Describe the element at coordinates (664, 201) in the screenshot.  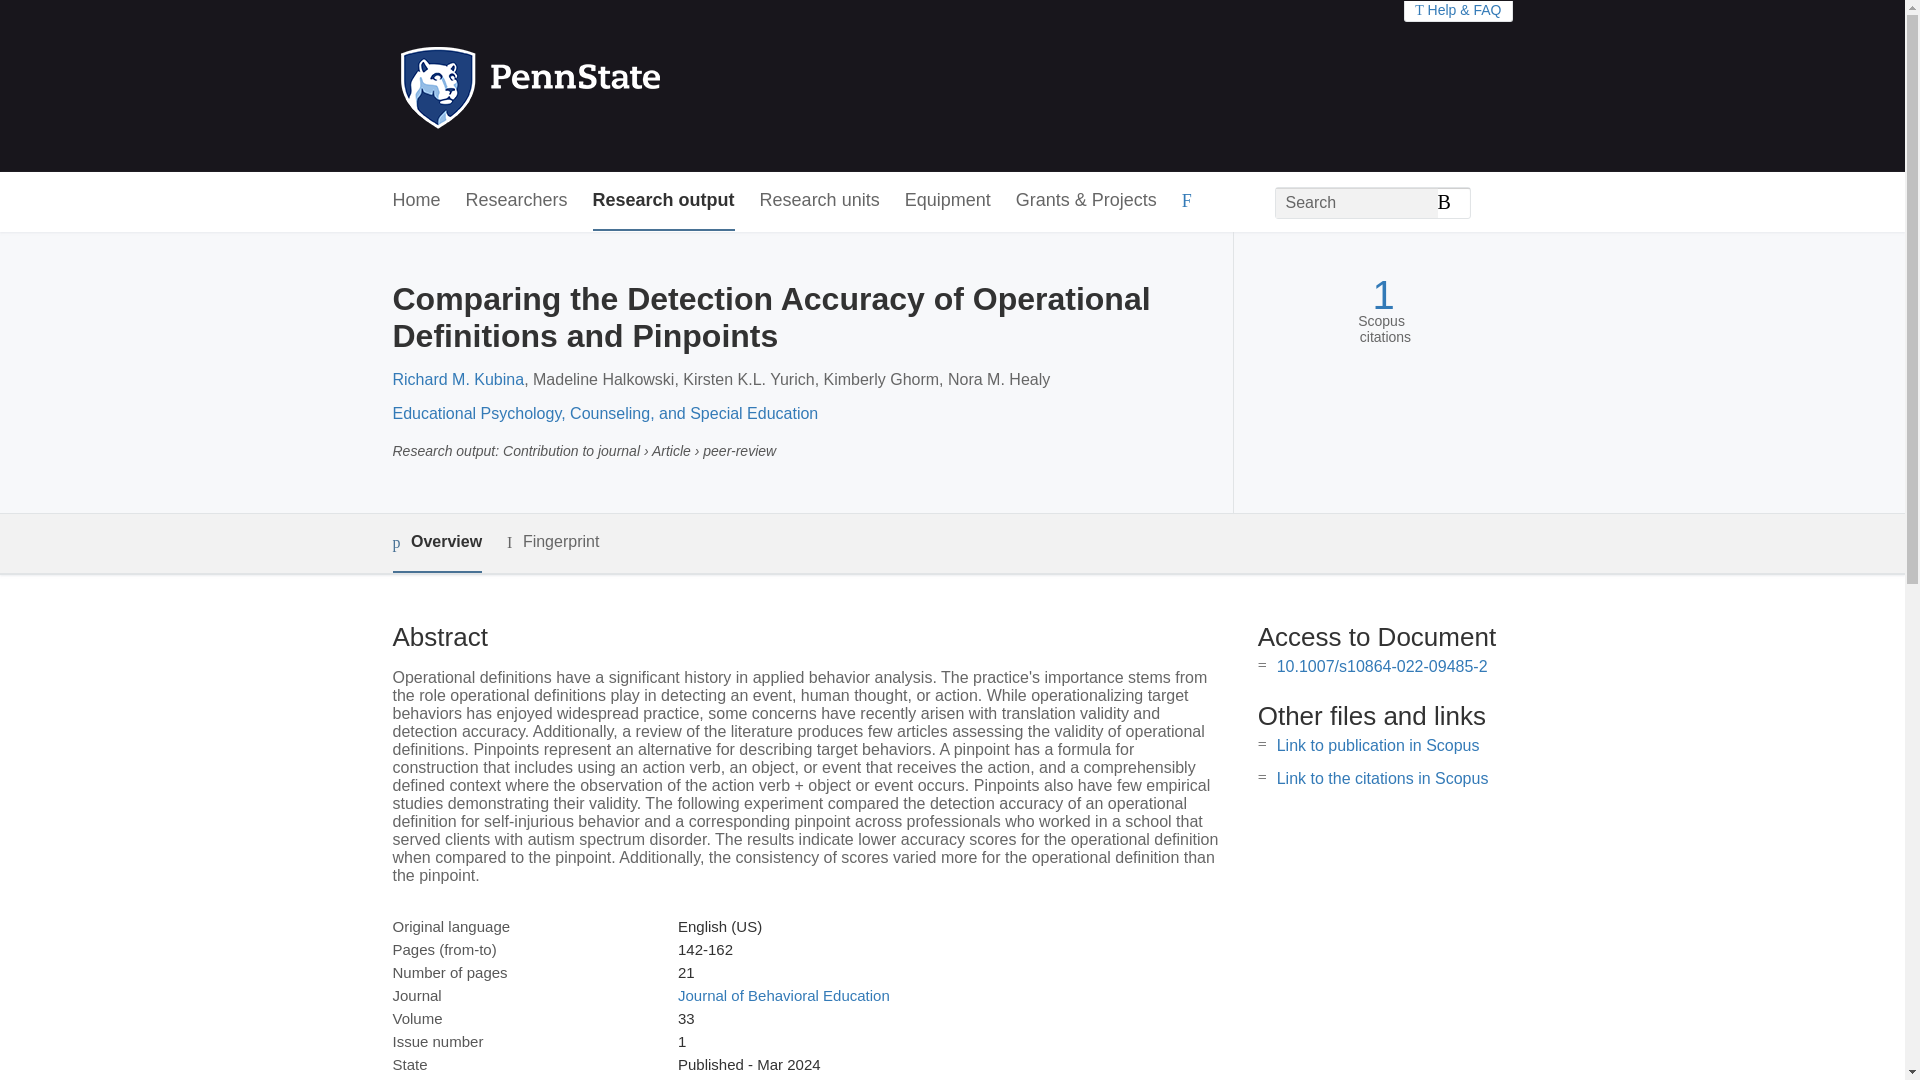
I see `Research output` at that location.